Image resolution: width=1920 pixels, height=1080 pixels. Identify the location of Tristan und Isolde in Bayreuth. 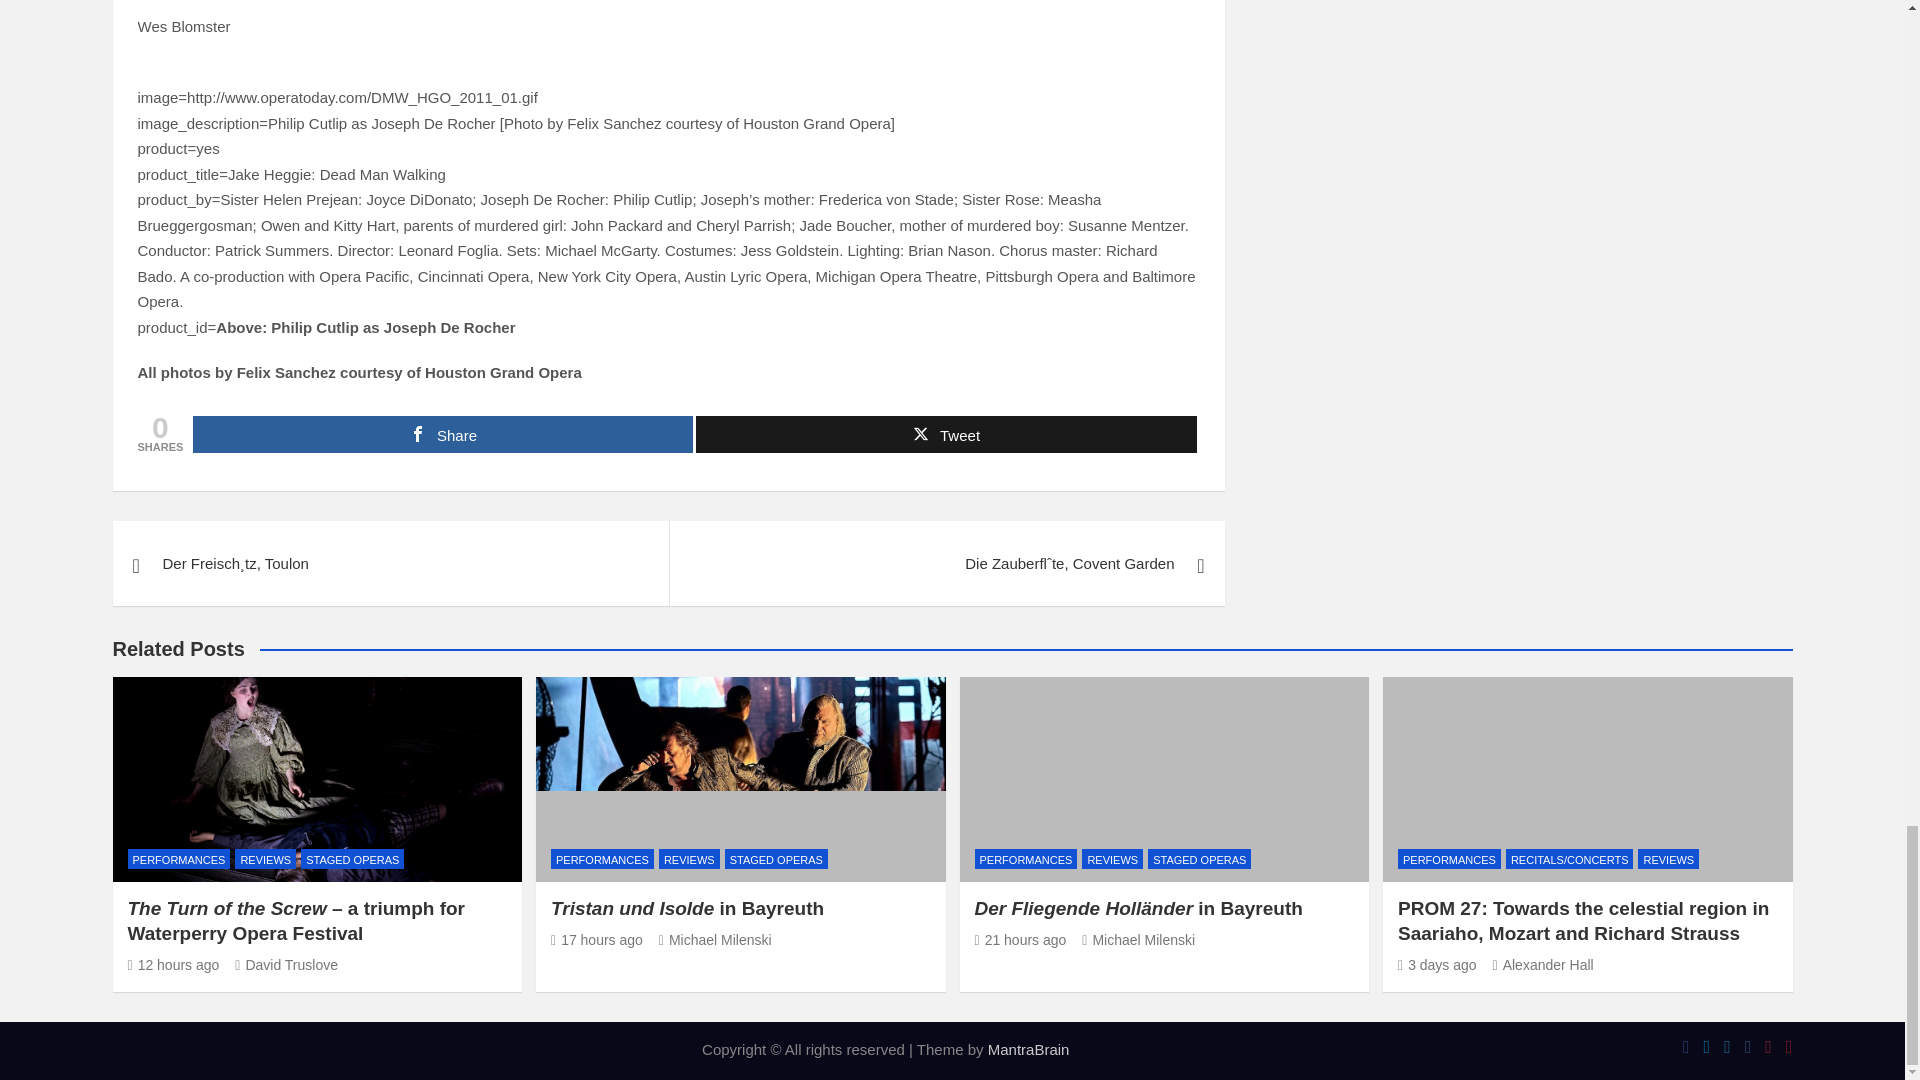
(687, 908).